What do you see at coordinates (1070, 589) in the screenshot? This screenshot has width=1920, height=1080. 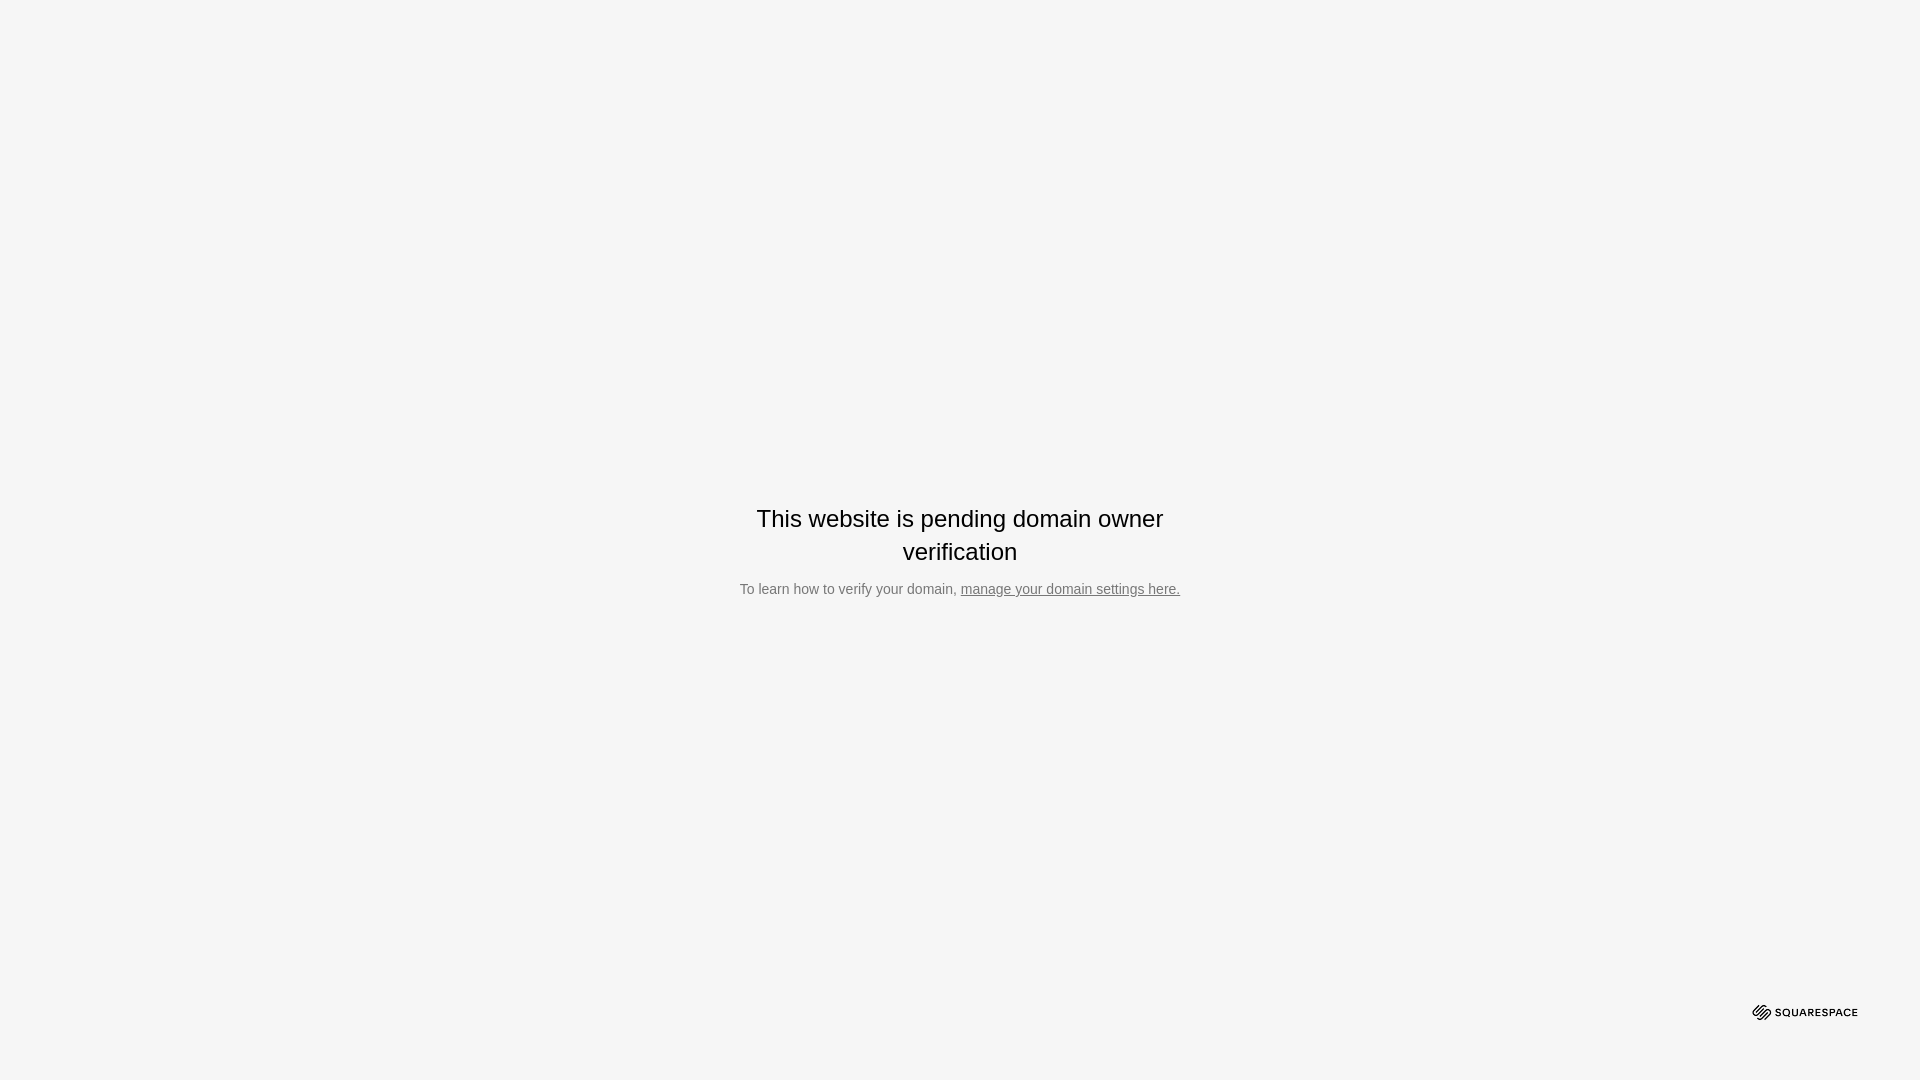 I see `manage your domain settings here.` at bounding box center [1070, 589].